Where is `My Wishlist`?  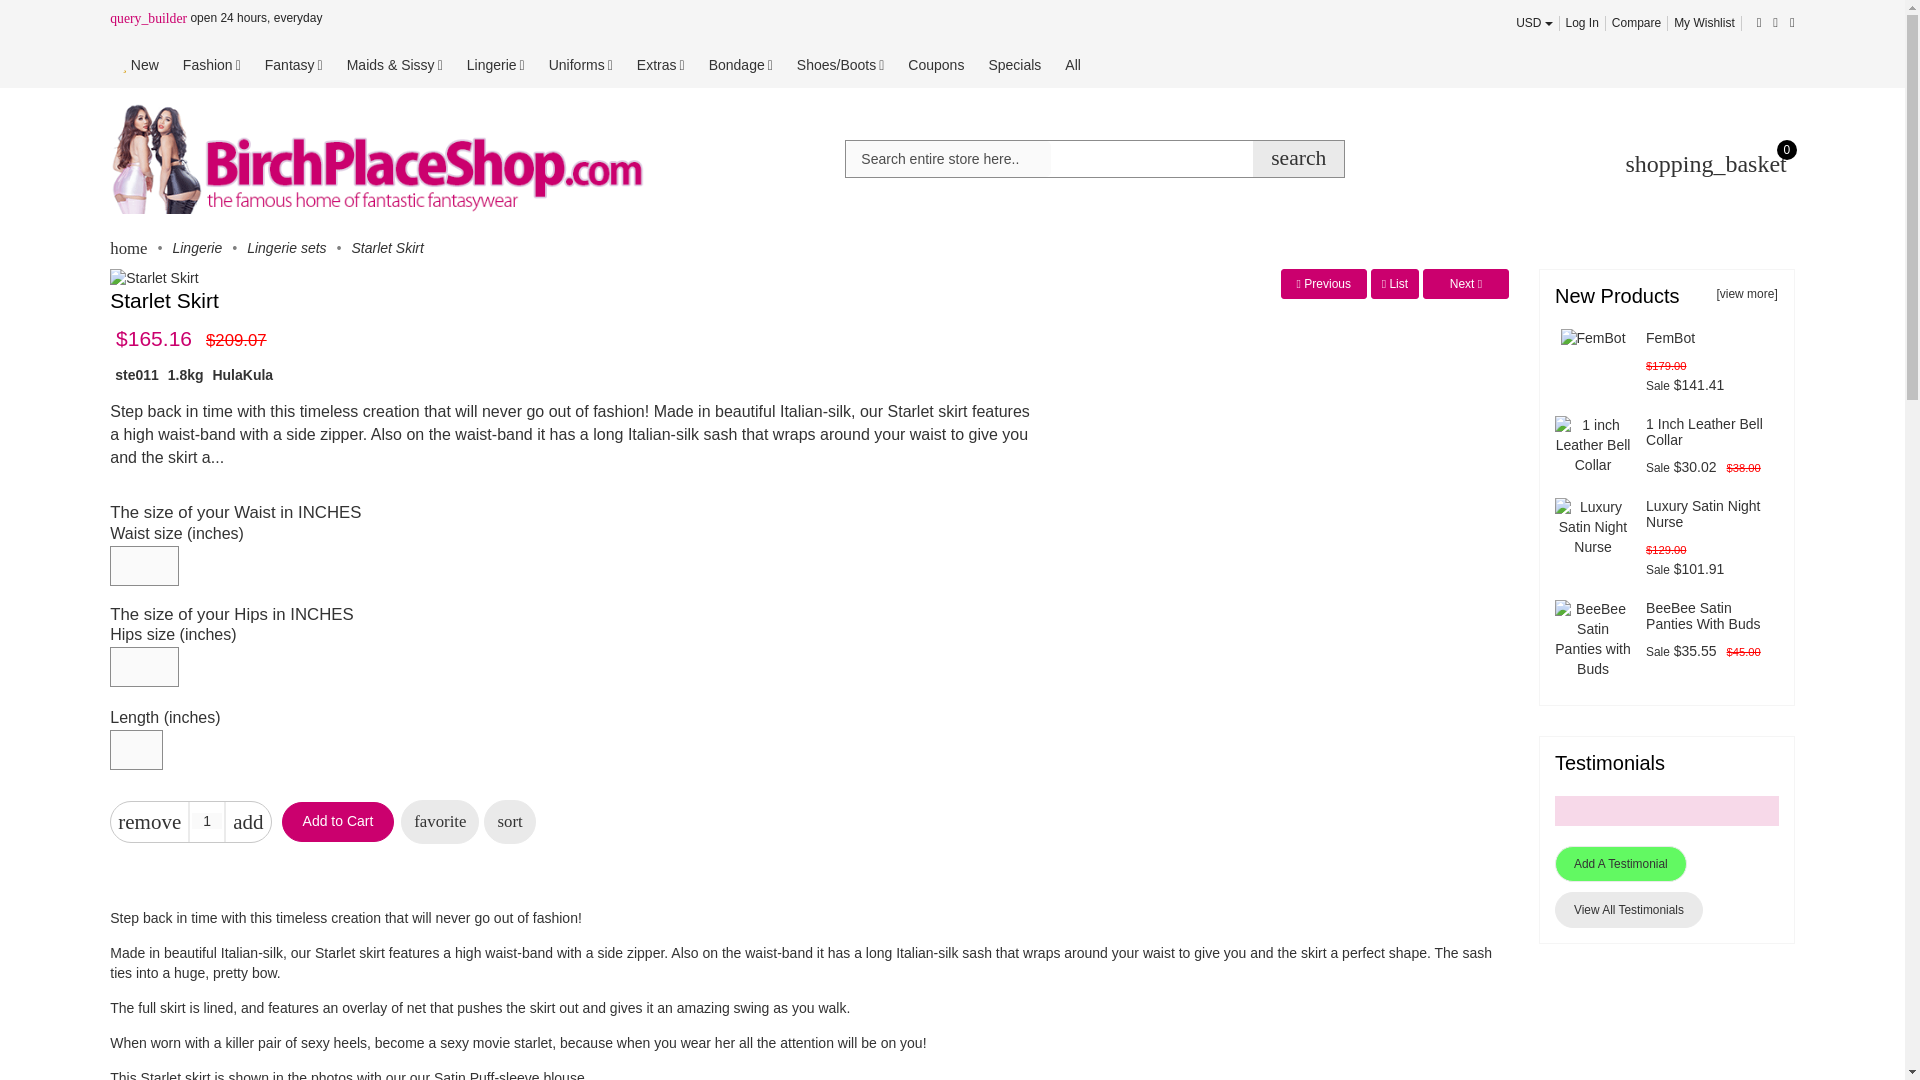 My Wishlist is located at coordinates (1704, 23).